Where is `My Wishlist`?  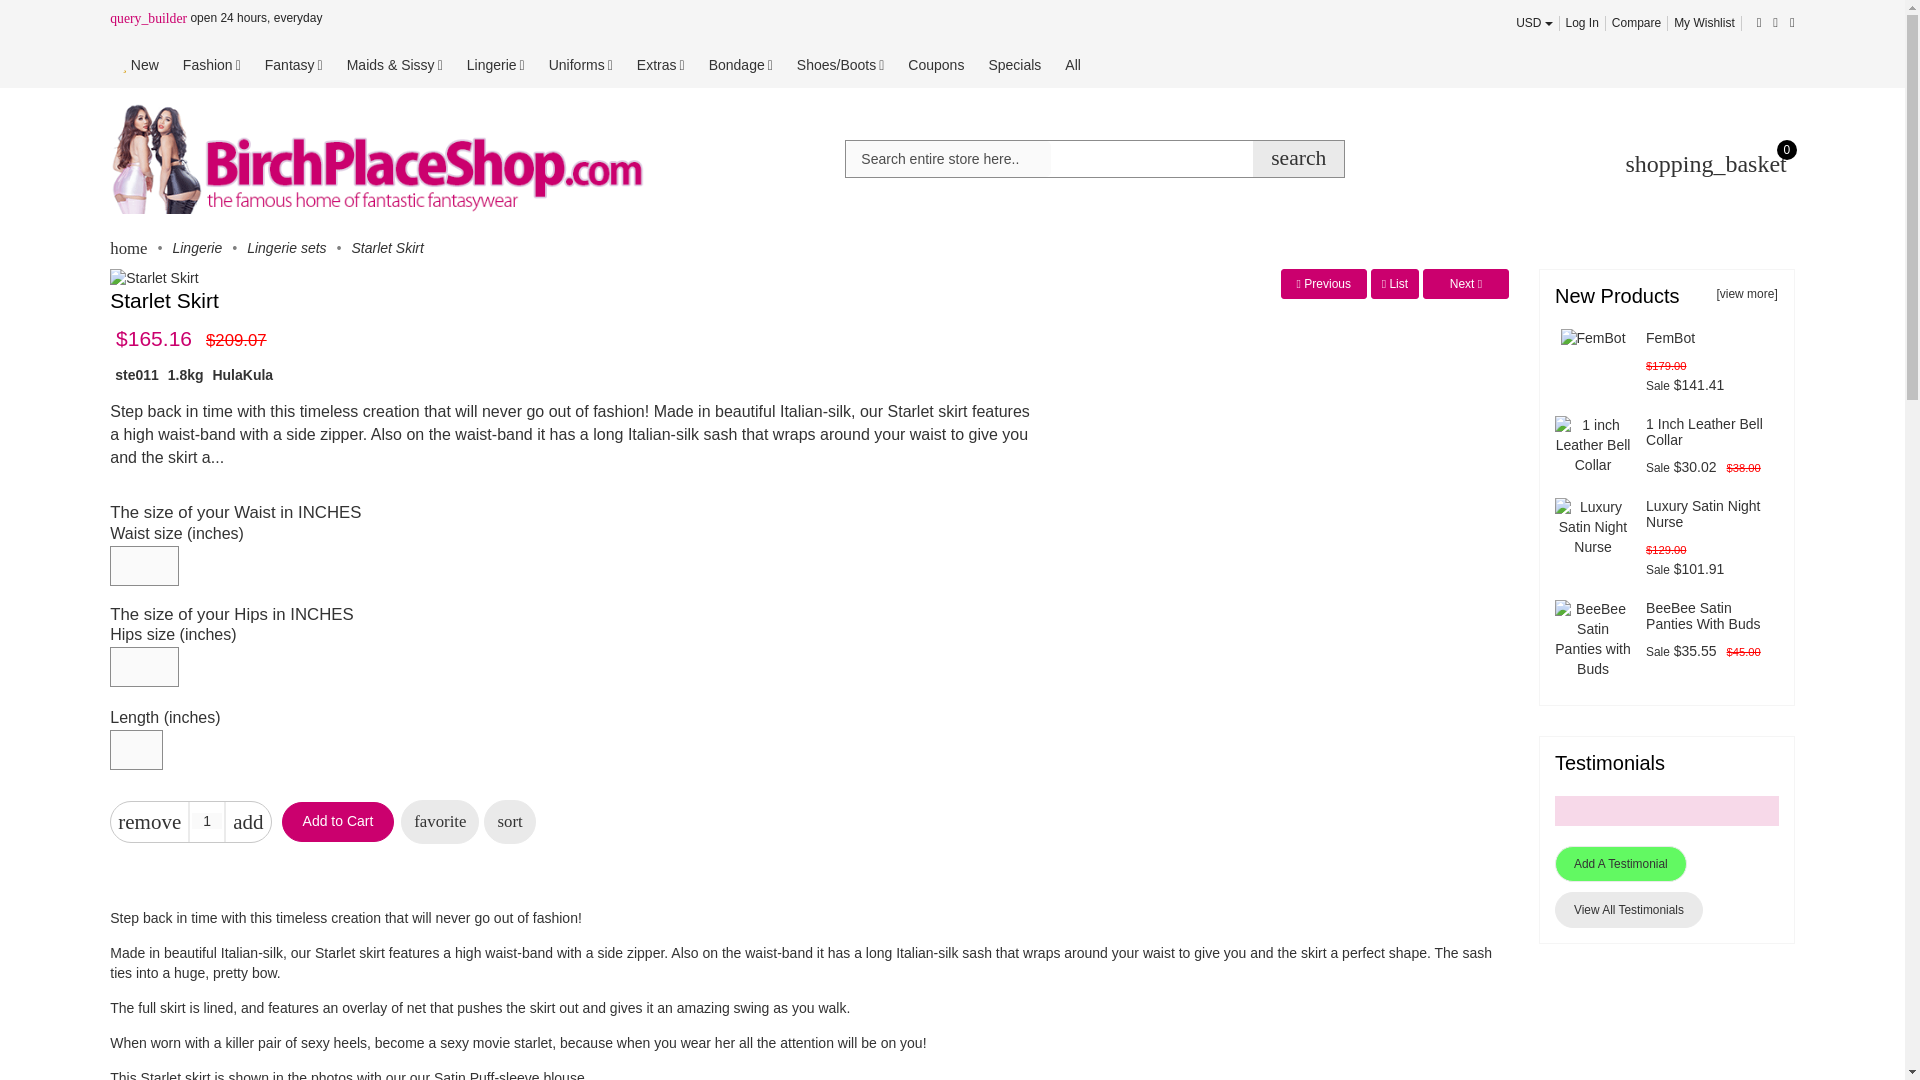 My Wishlist is located at coordinates (1704, 23).